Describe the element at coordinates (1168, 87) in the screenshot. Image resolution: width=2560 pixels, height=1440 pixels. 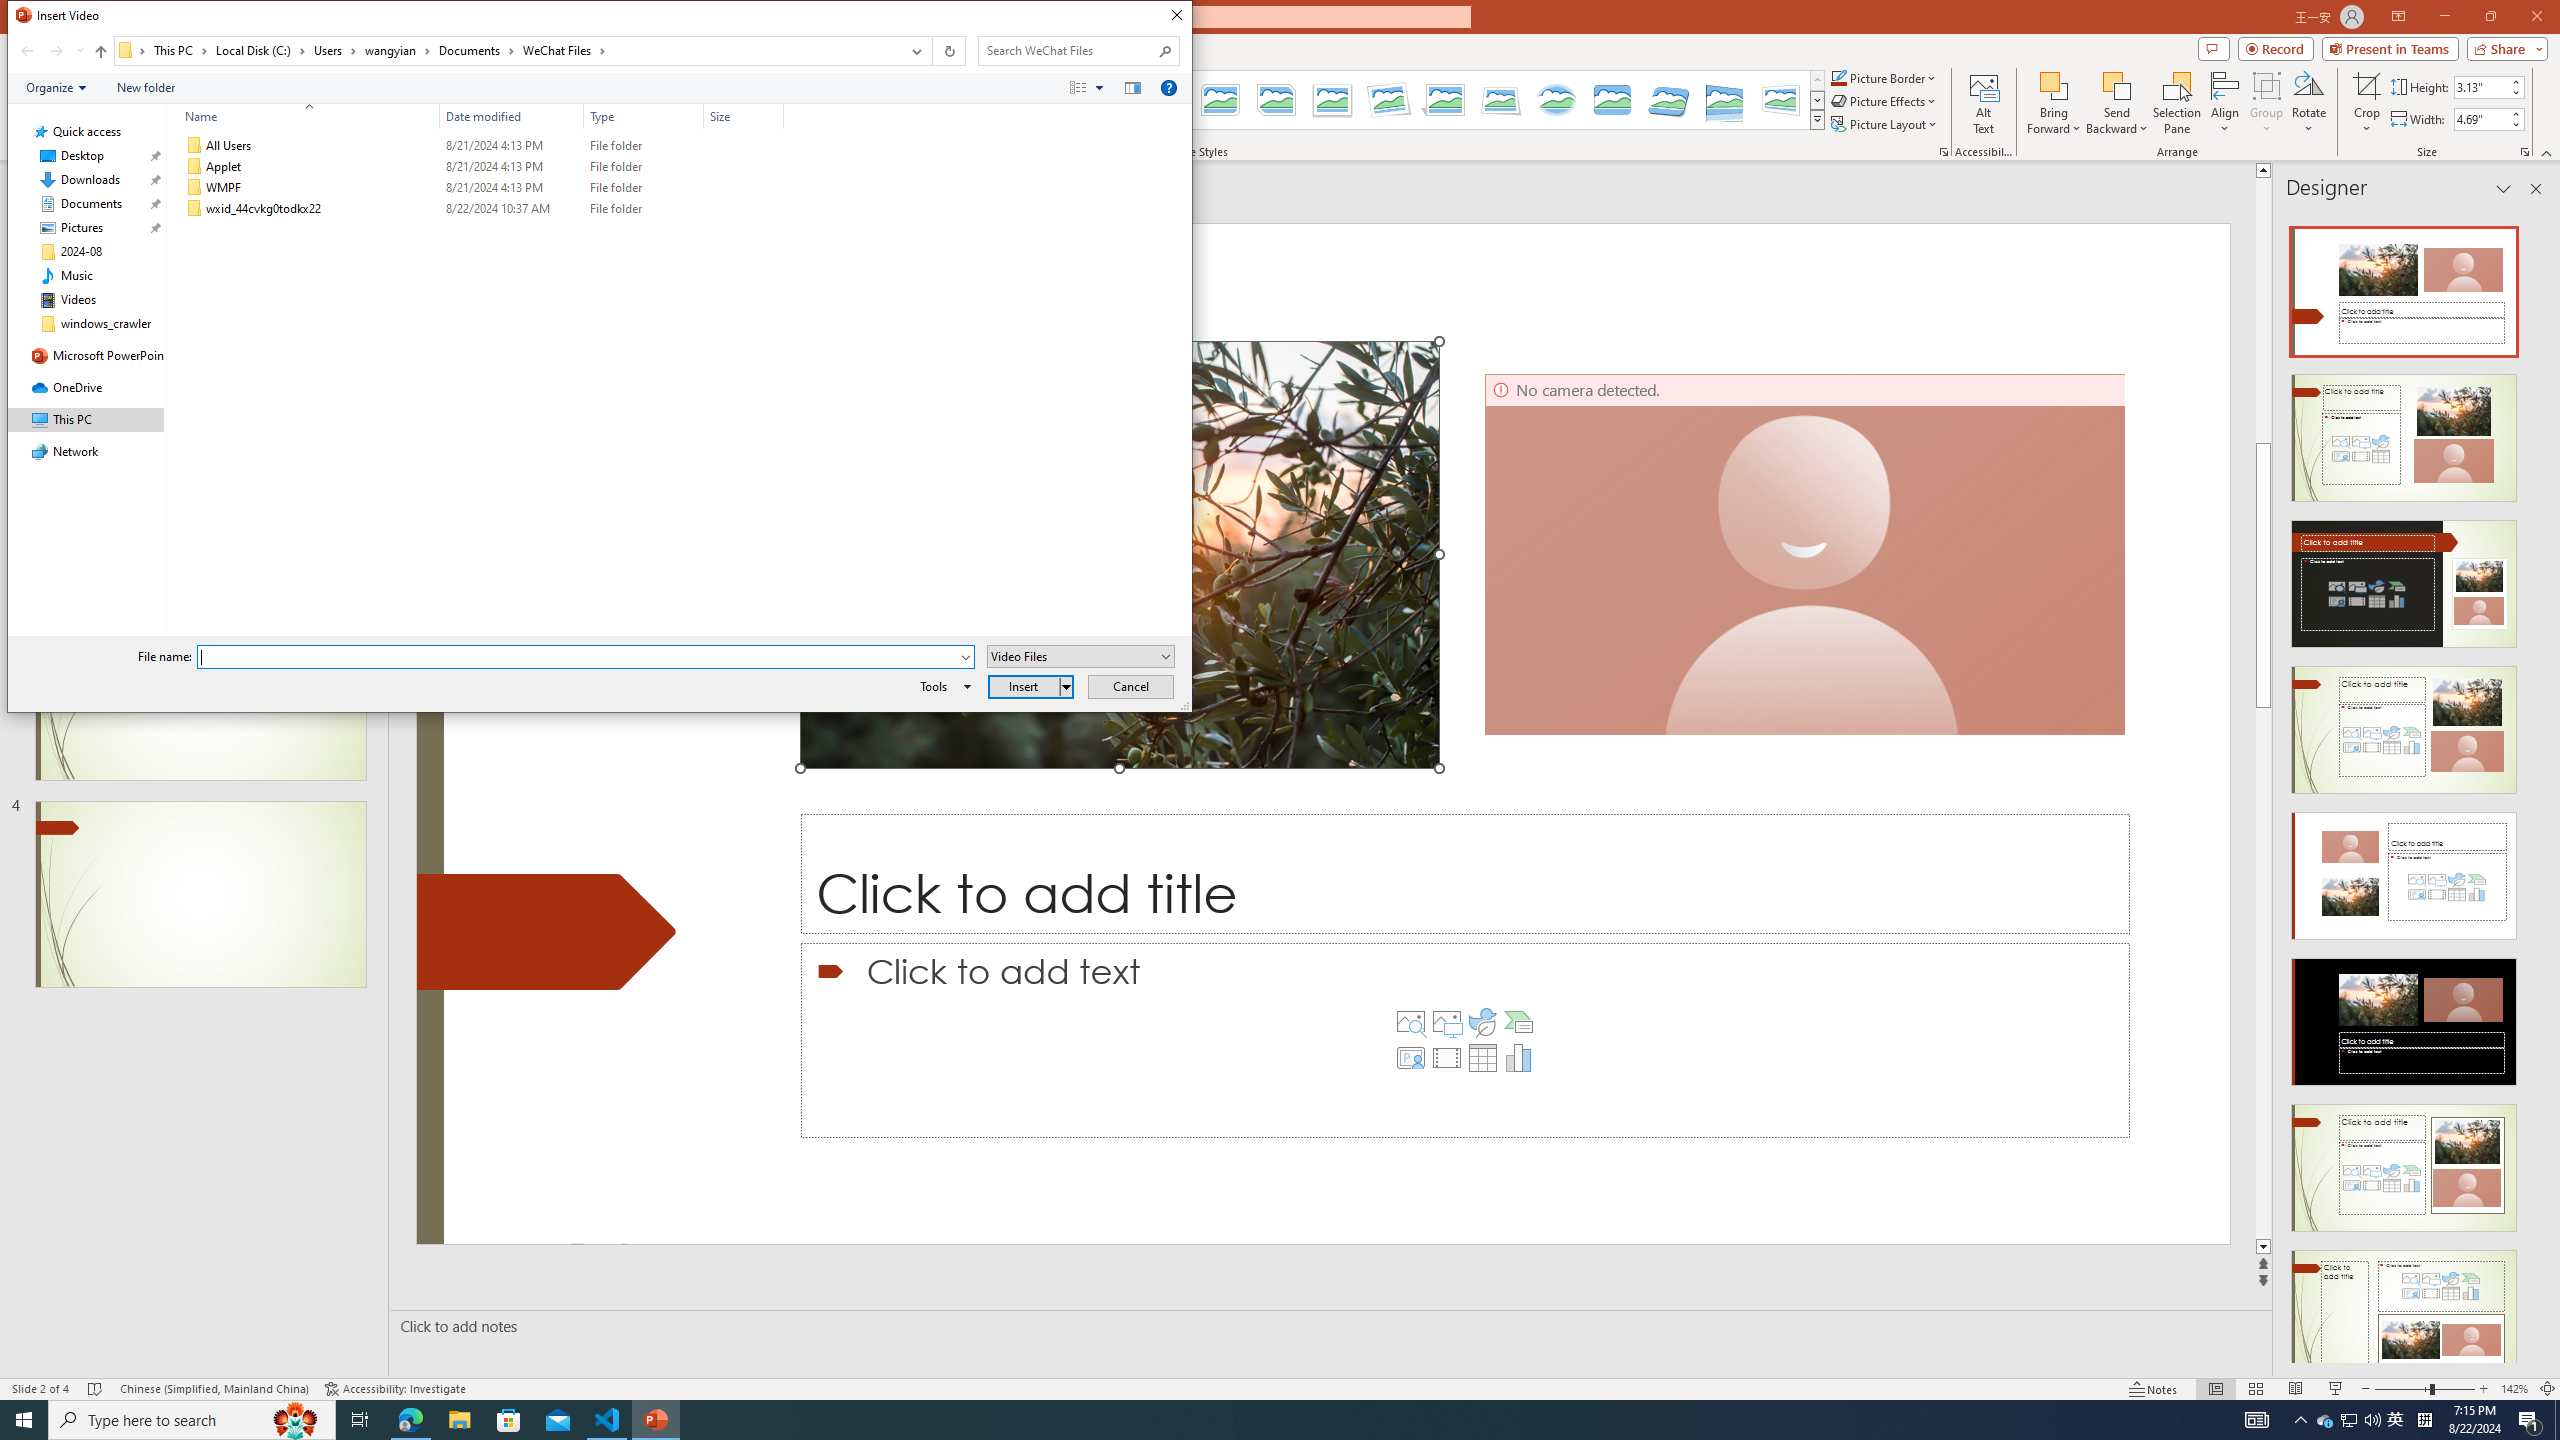
I see `&Help` at that location.